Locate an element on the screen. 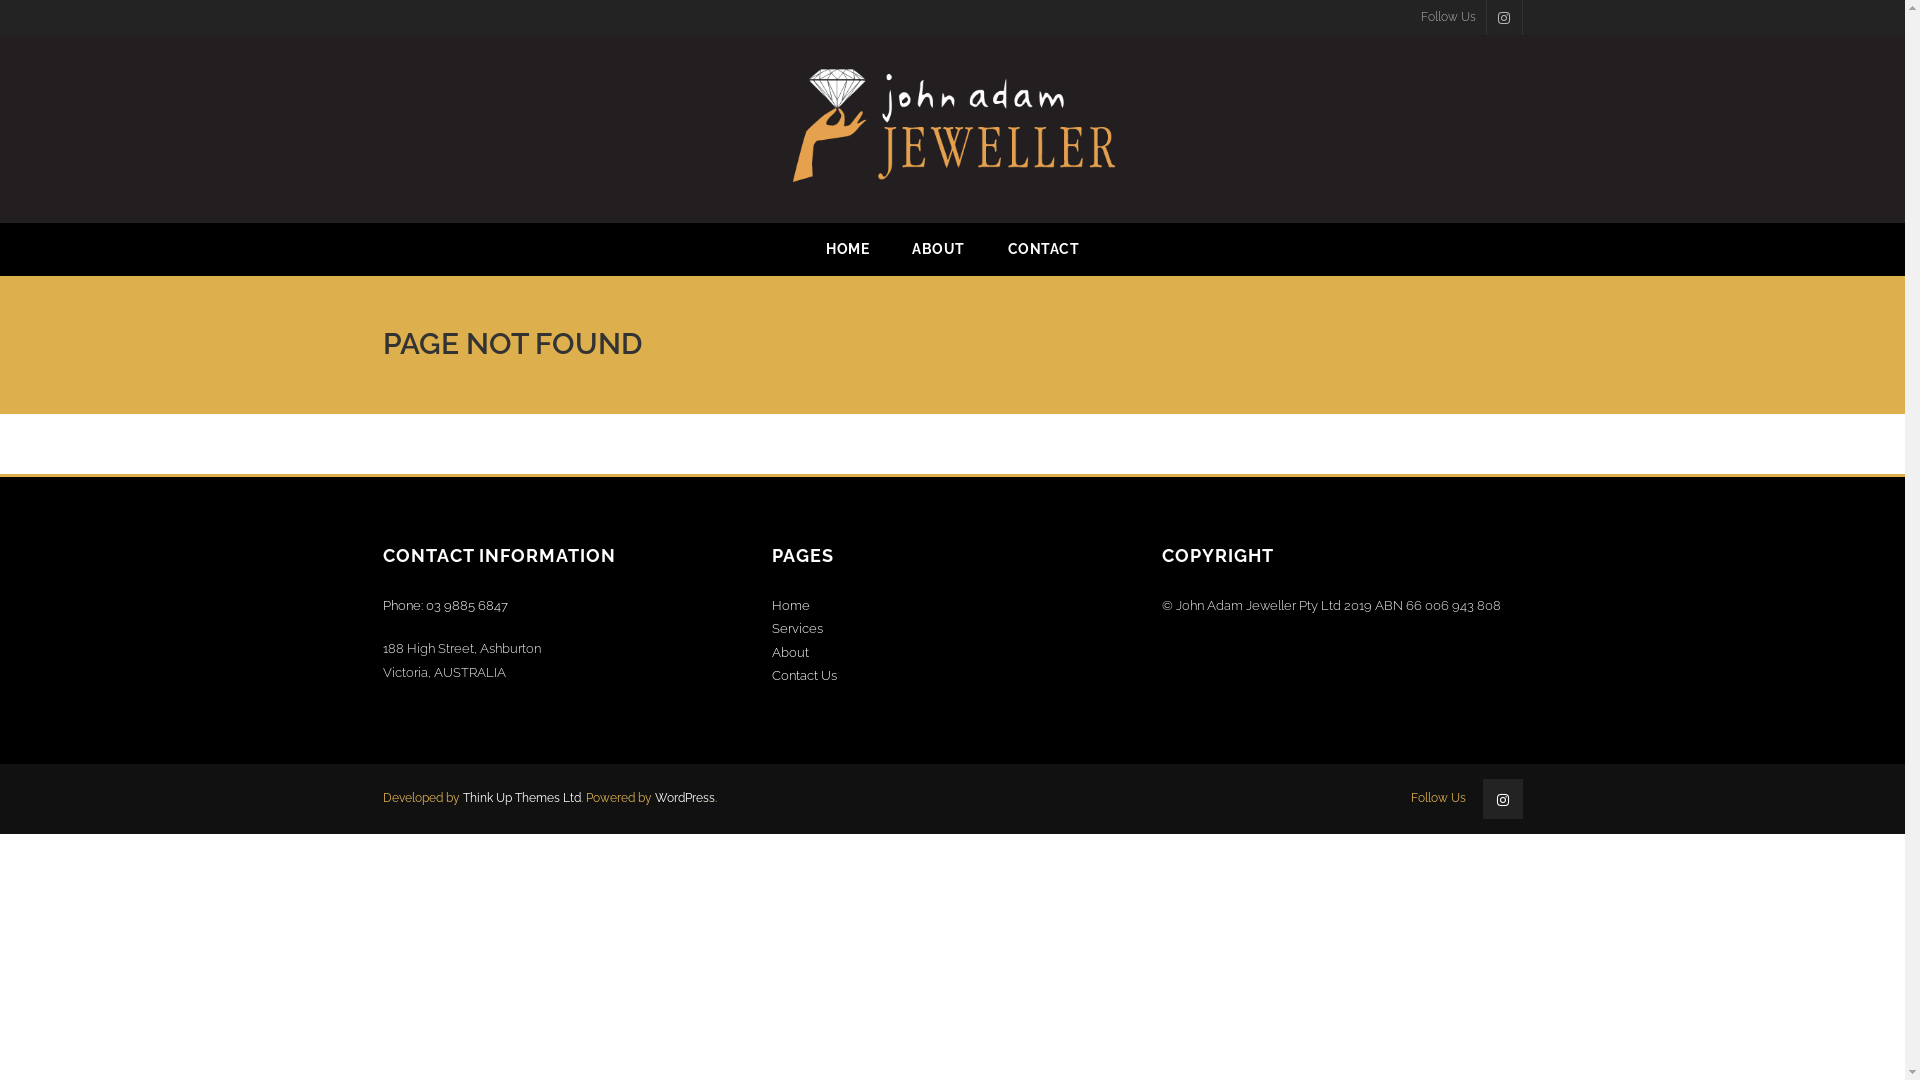 This screenshot has height=1080, width=1920. Contact Us is located at coordinates (804, 676).